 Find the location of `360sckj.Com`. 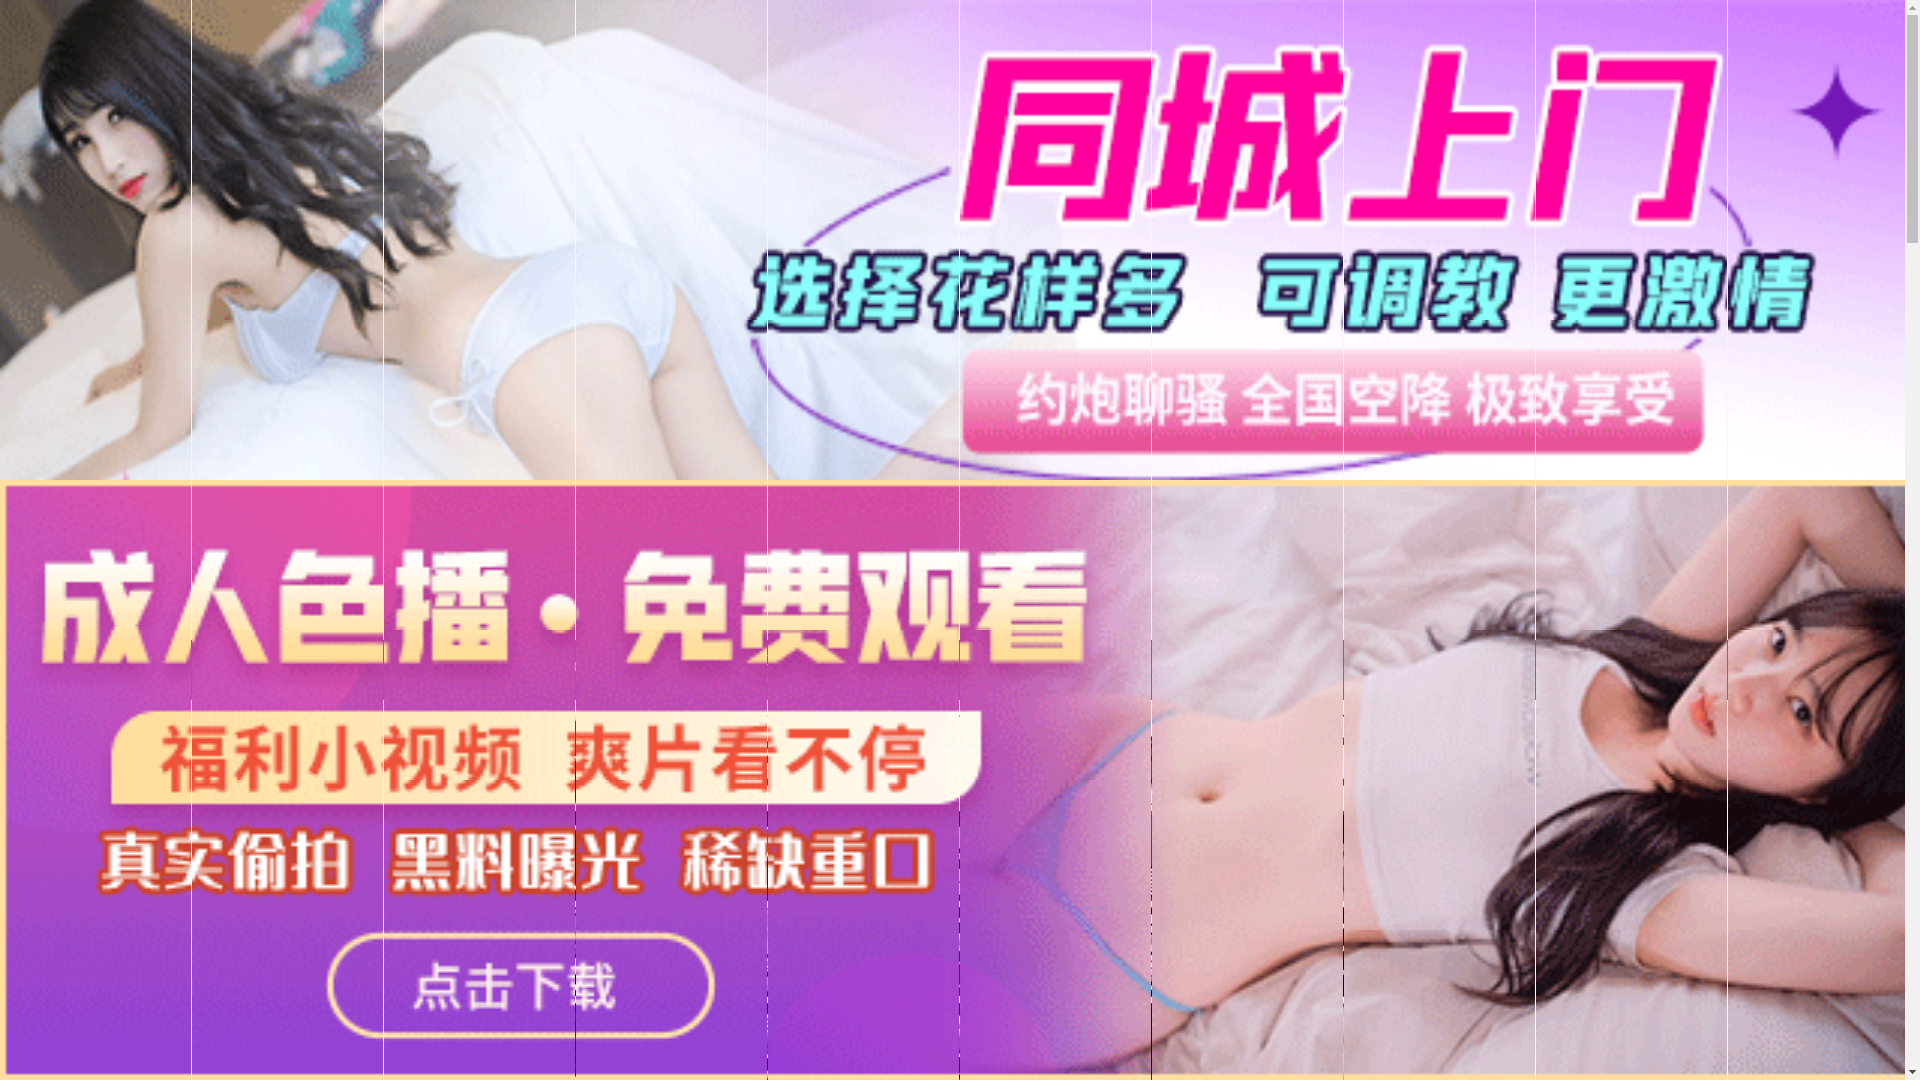

360sckj.Com is located at coordinates (543, 665).